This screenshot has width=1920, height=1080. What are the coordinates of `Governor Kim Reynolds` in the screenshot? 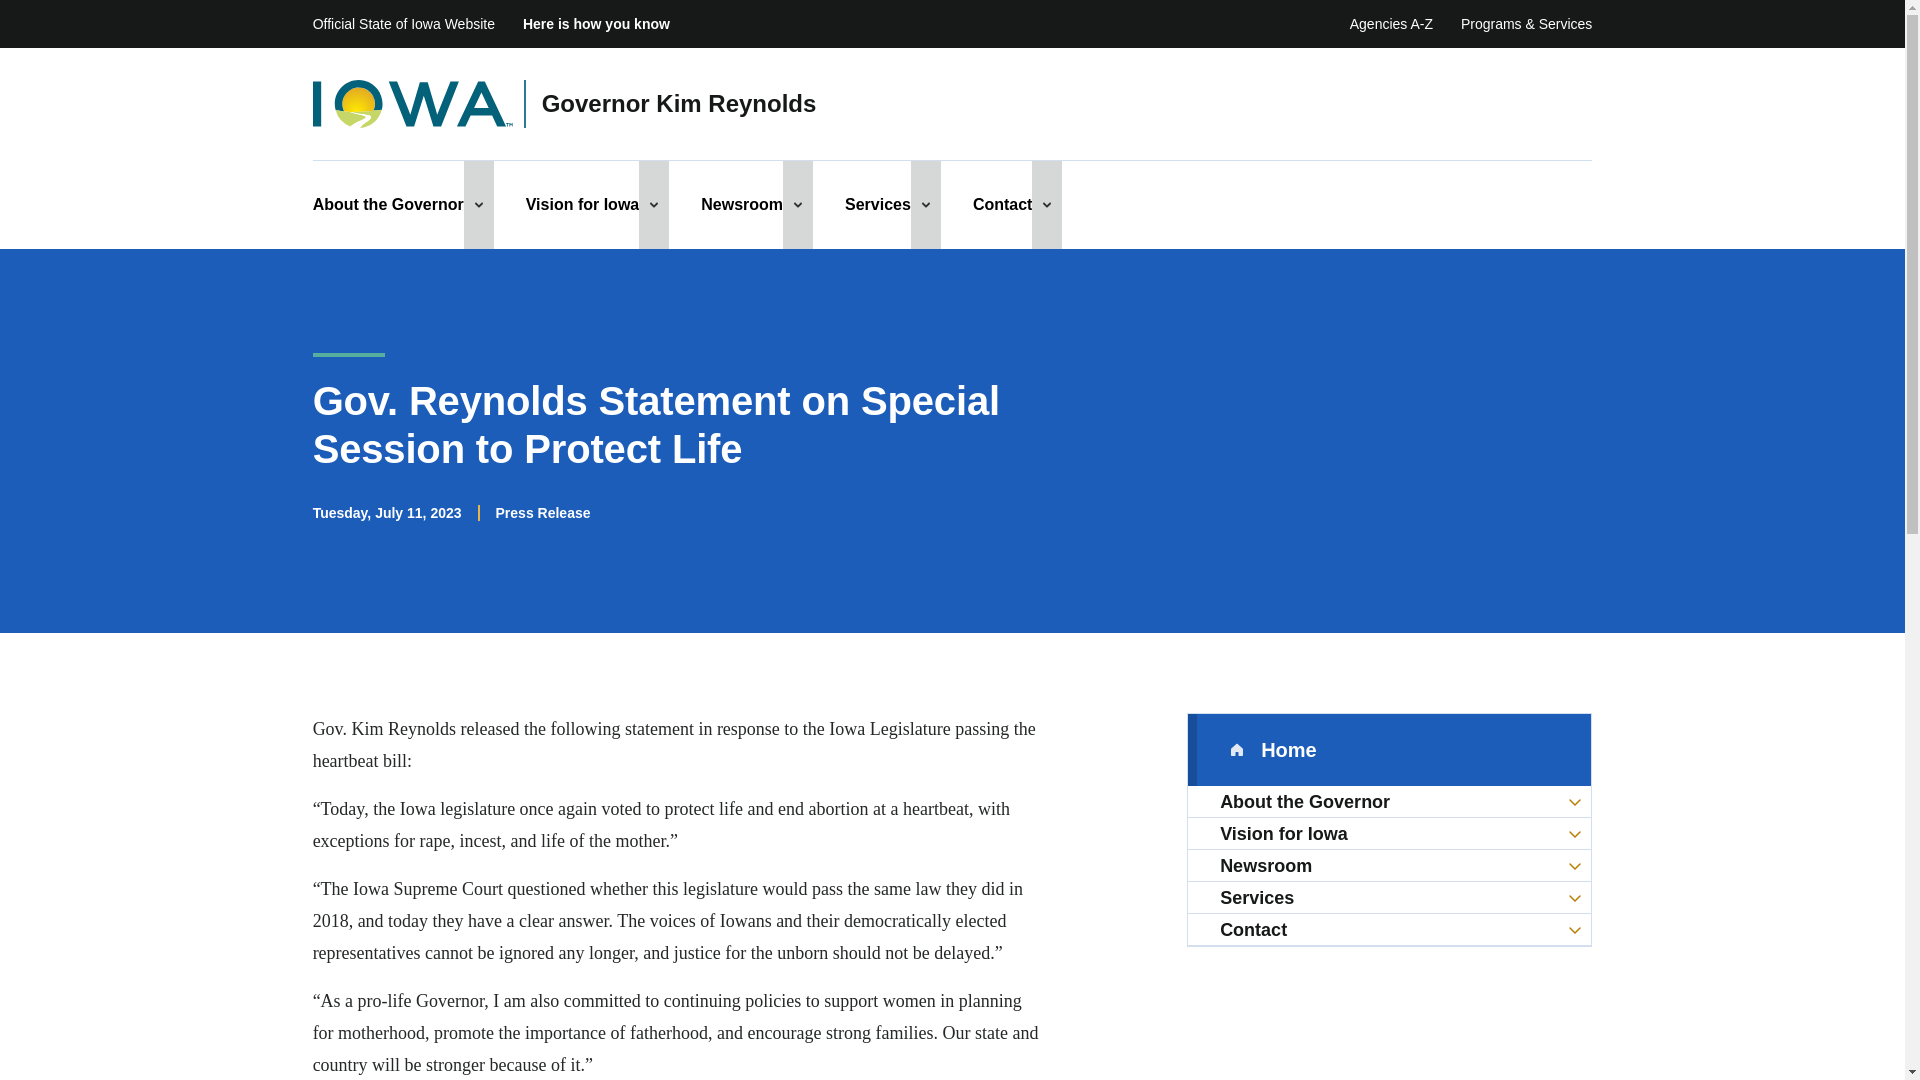 It's located at (679, 104).